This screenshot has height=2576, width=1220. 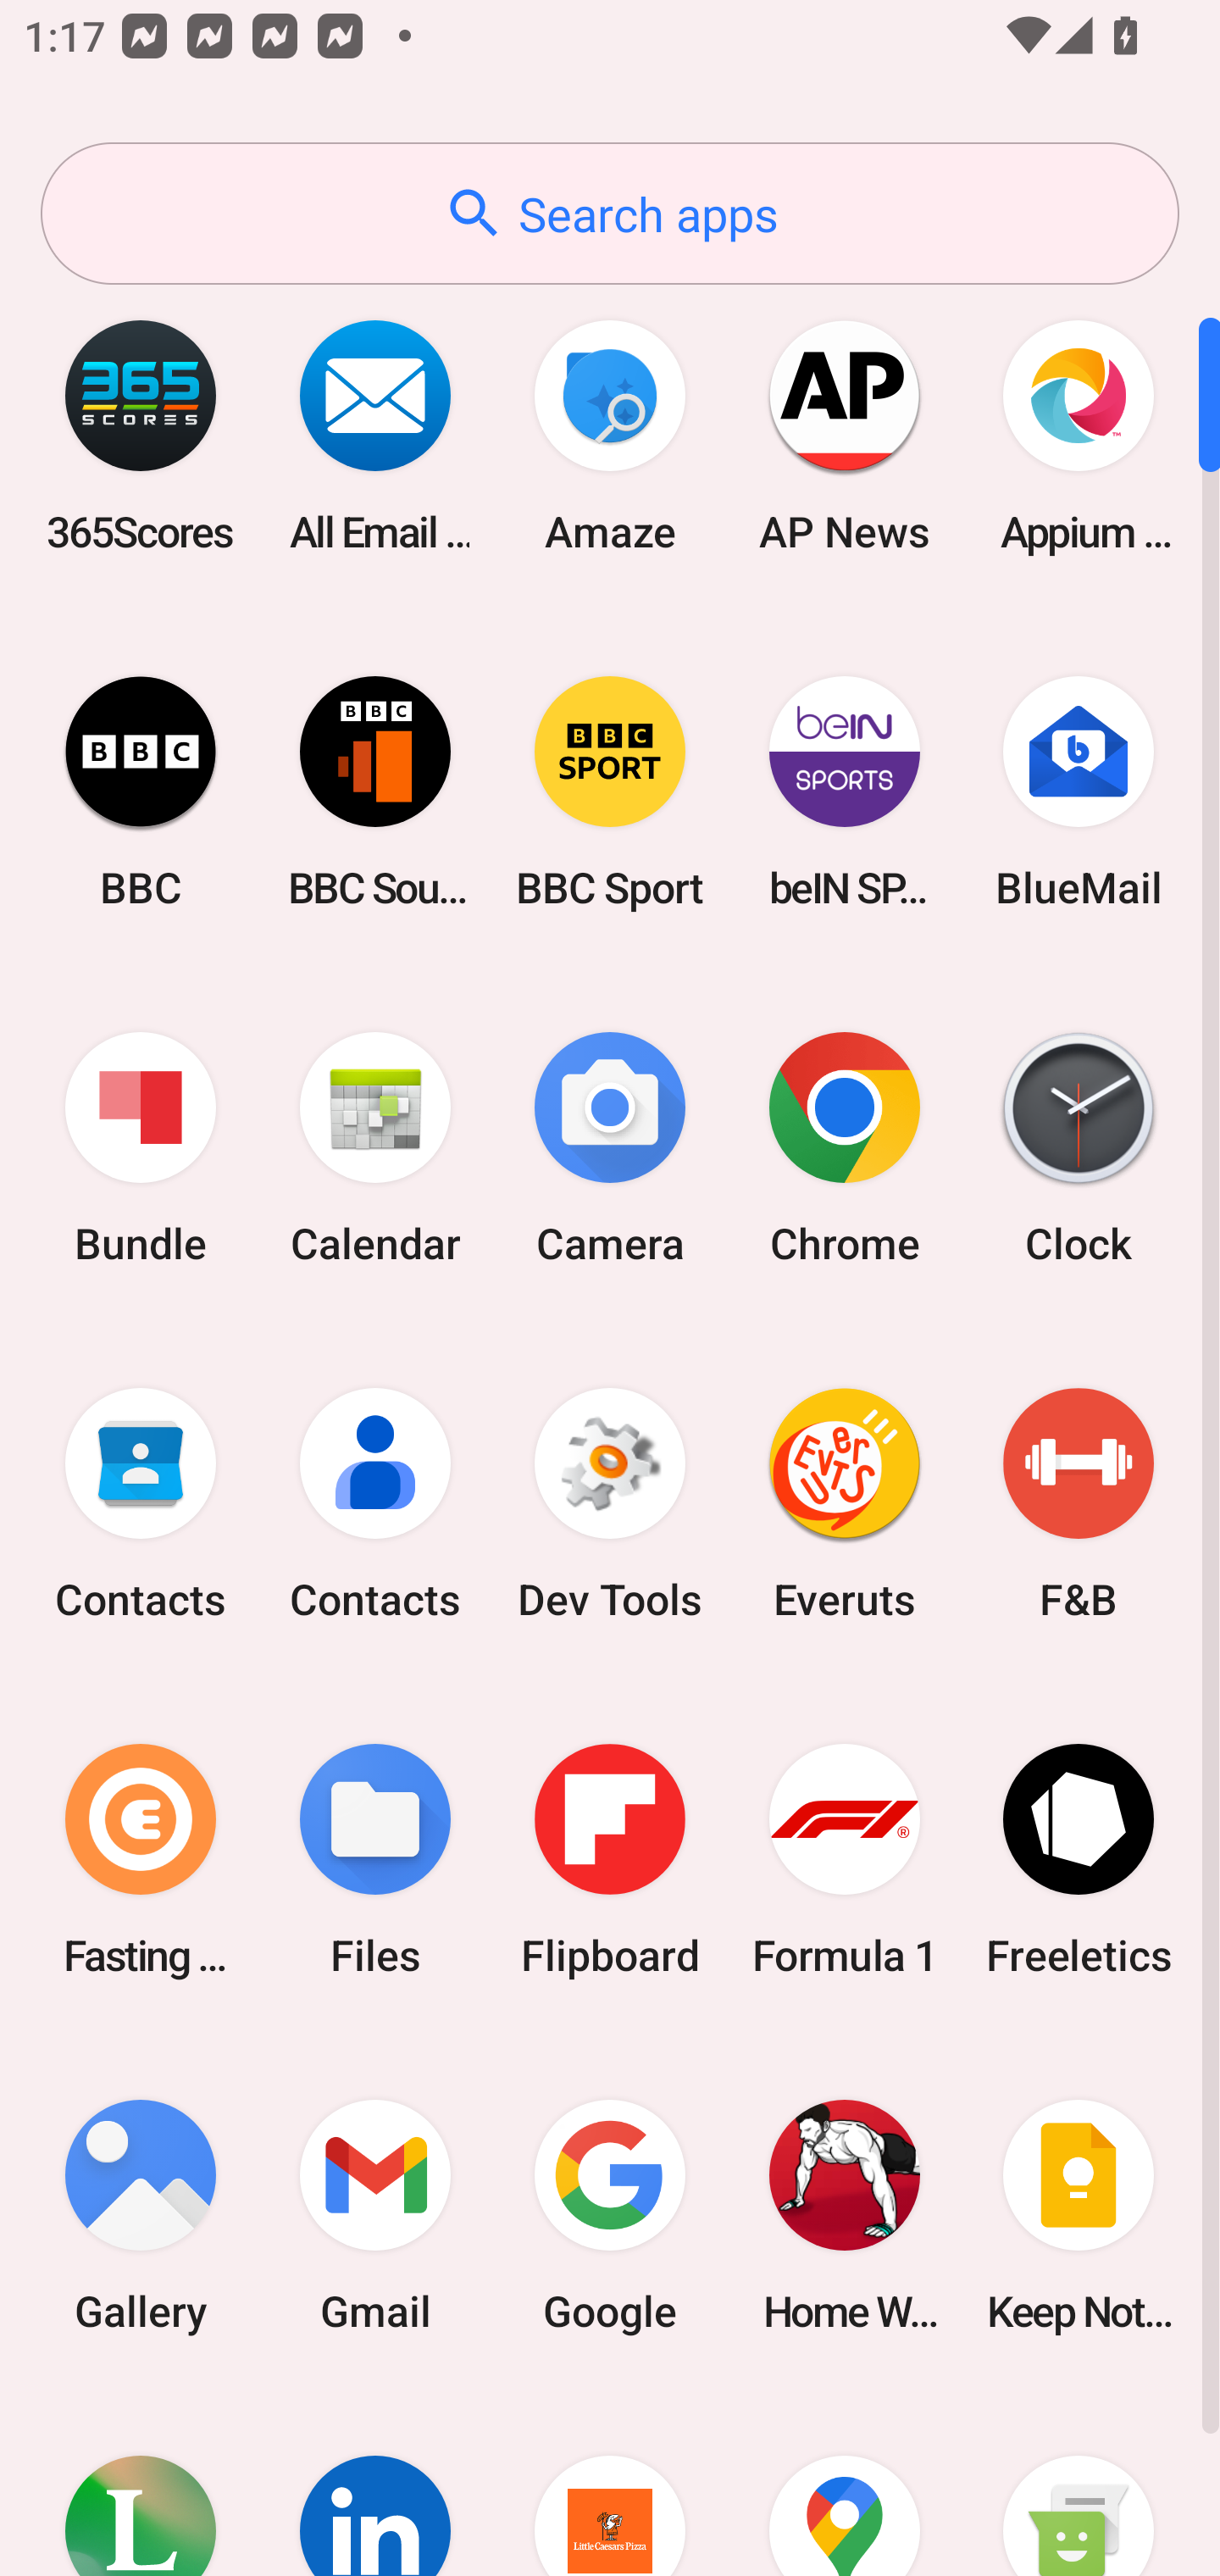 What do you see at coordinates (141, 1859) in the screenshot?
I see `Fasting Coach` at bounding box center [141, 1859].